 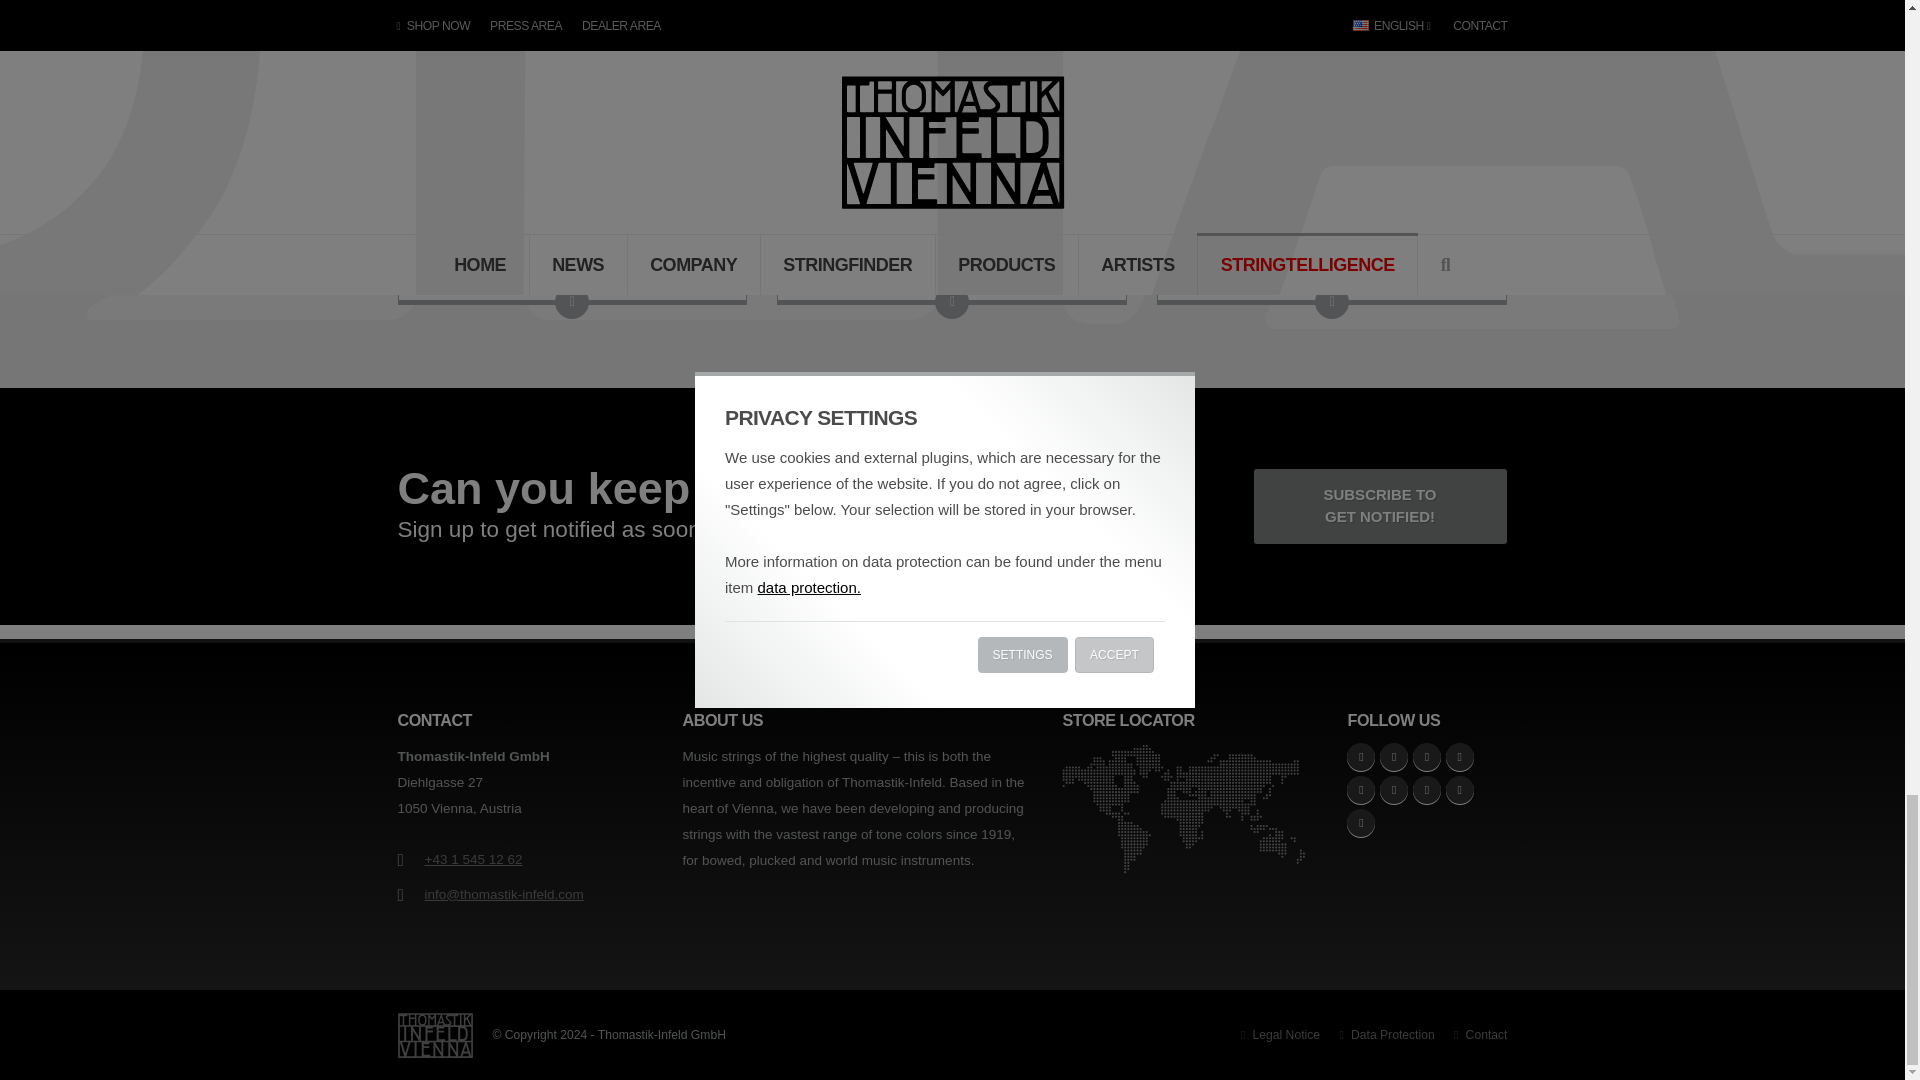 What do you see at coordinates (1332, 302) in the screenshot?
I see `MORE INFO` at bounding box center [1332, 302].